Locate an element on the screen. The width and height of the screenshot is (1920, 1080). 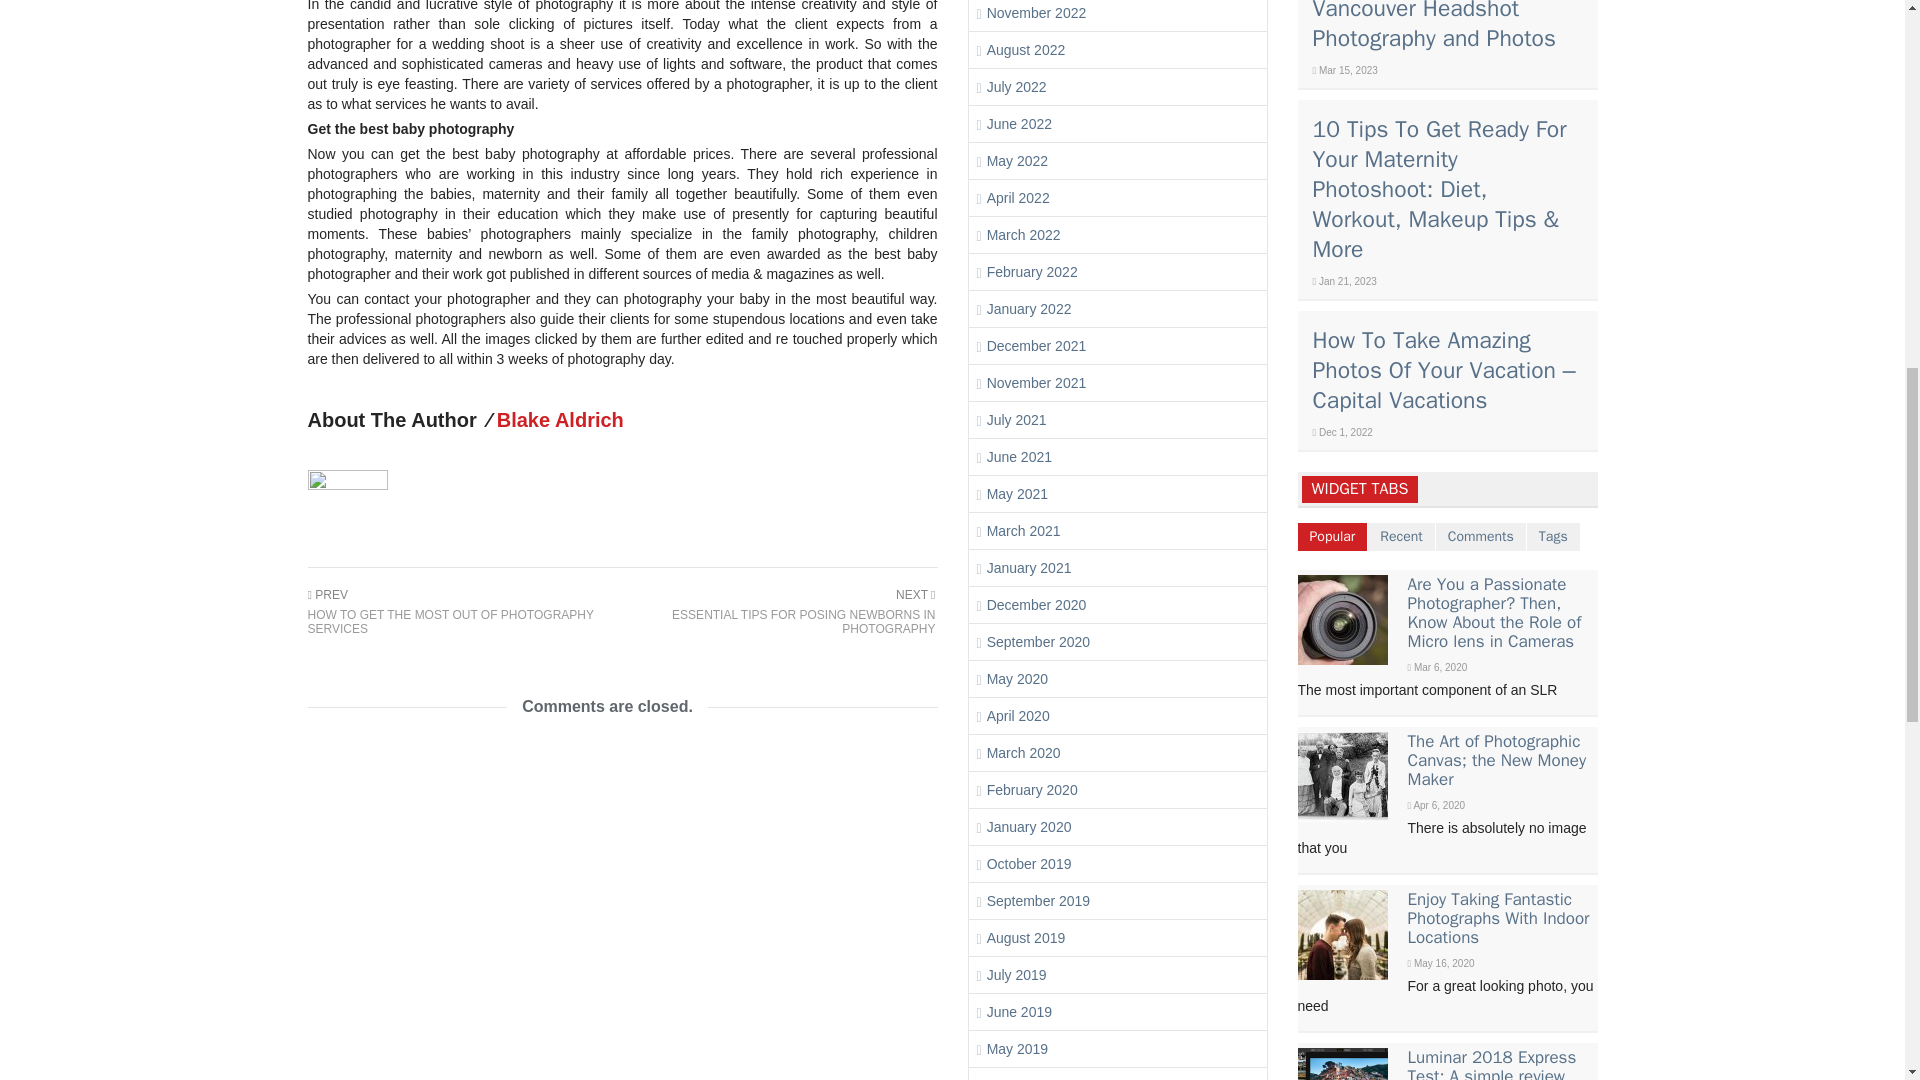
July 2022 is located at coordinates (1019, 123).